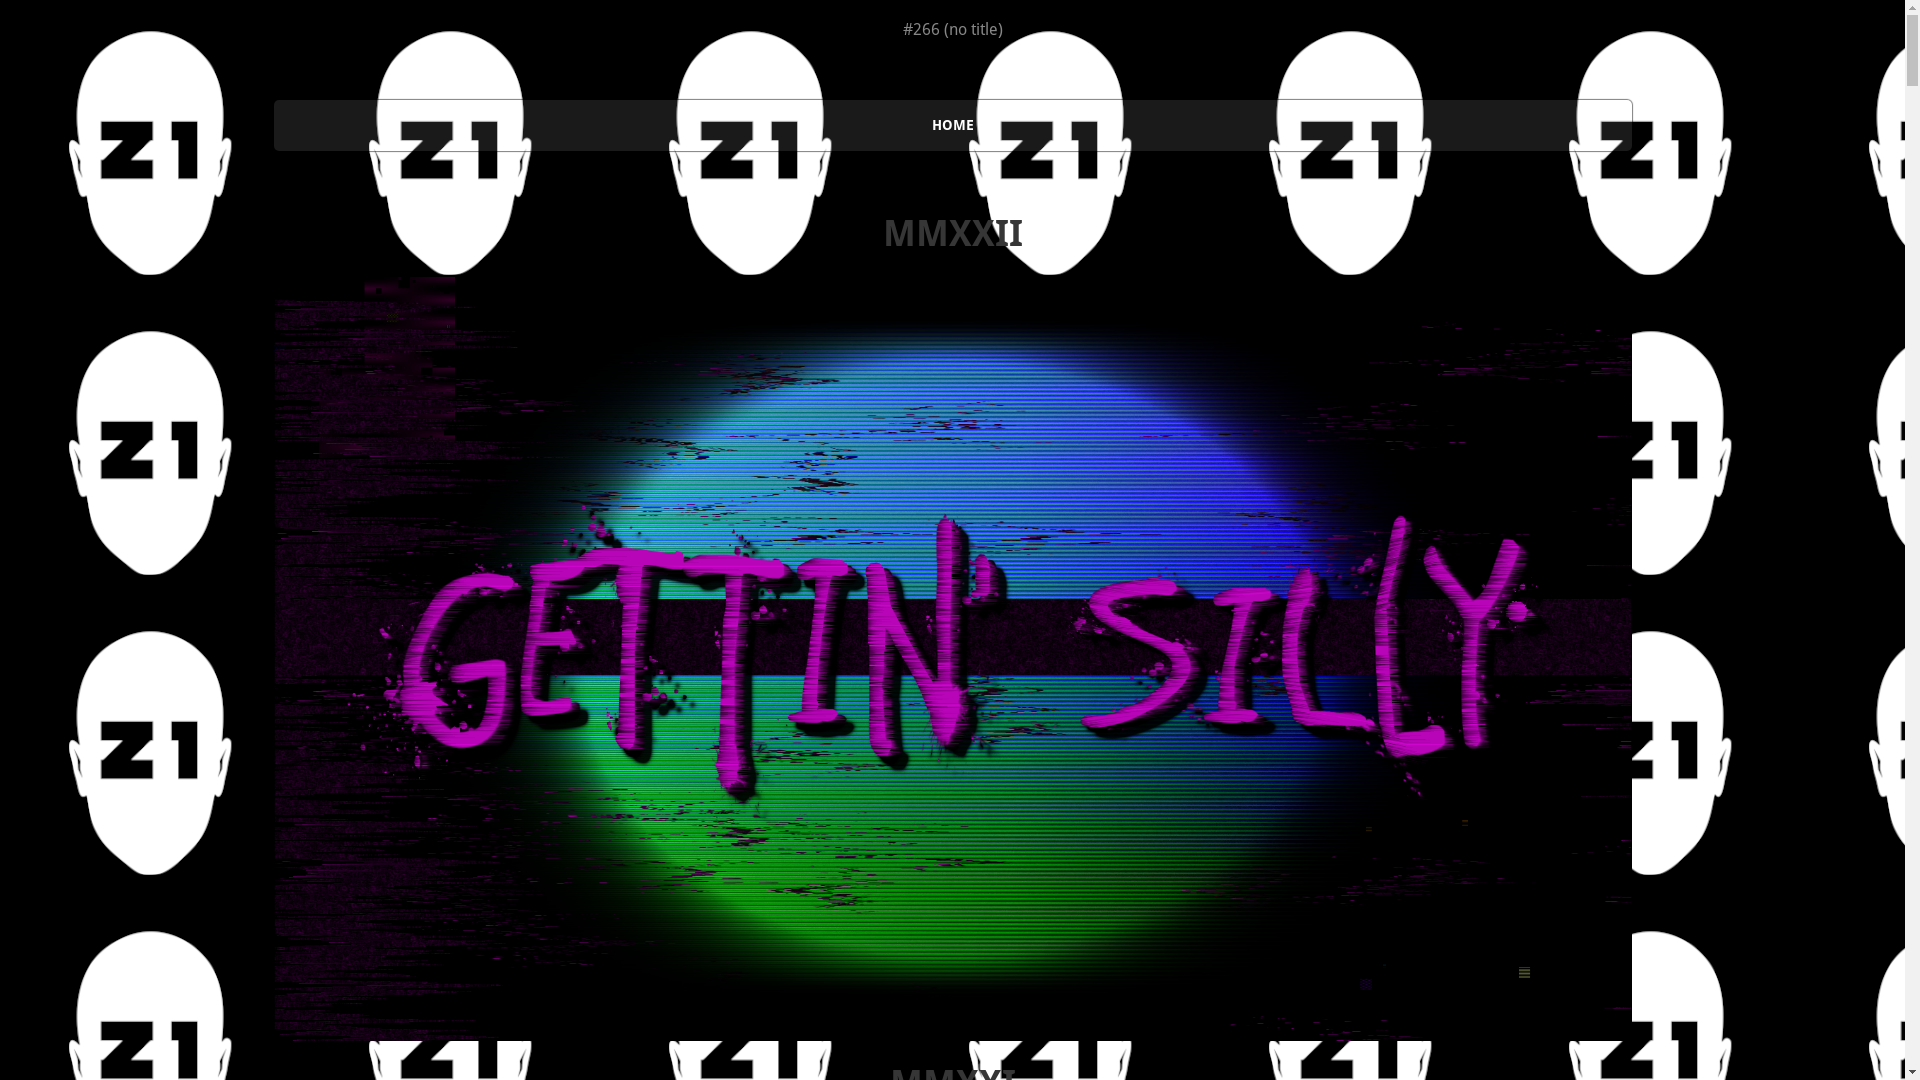 Image resolution: width=1920 pixels, height=1080 pixels. What do you see at coordinates (952, 30) in the screenshot?
I see `#266 (no title)` at bounding box center [952, 30].